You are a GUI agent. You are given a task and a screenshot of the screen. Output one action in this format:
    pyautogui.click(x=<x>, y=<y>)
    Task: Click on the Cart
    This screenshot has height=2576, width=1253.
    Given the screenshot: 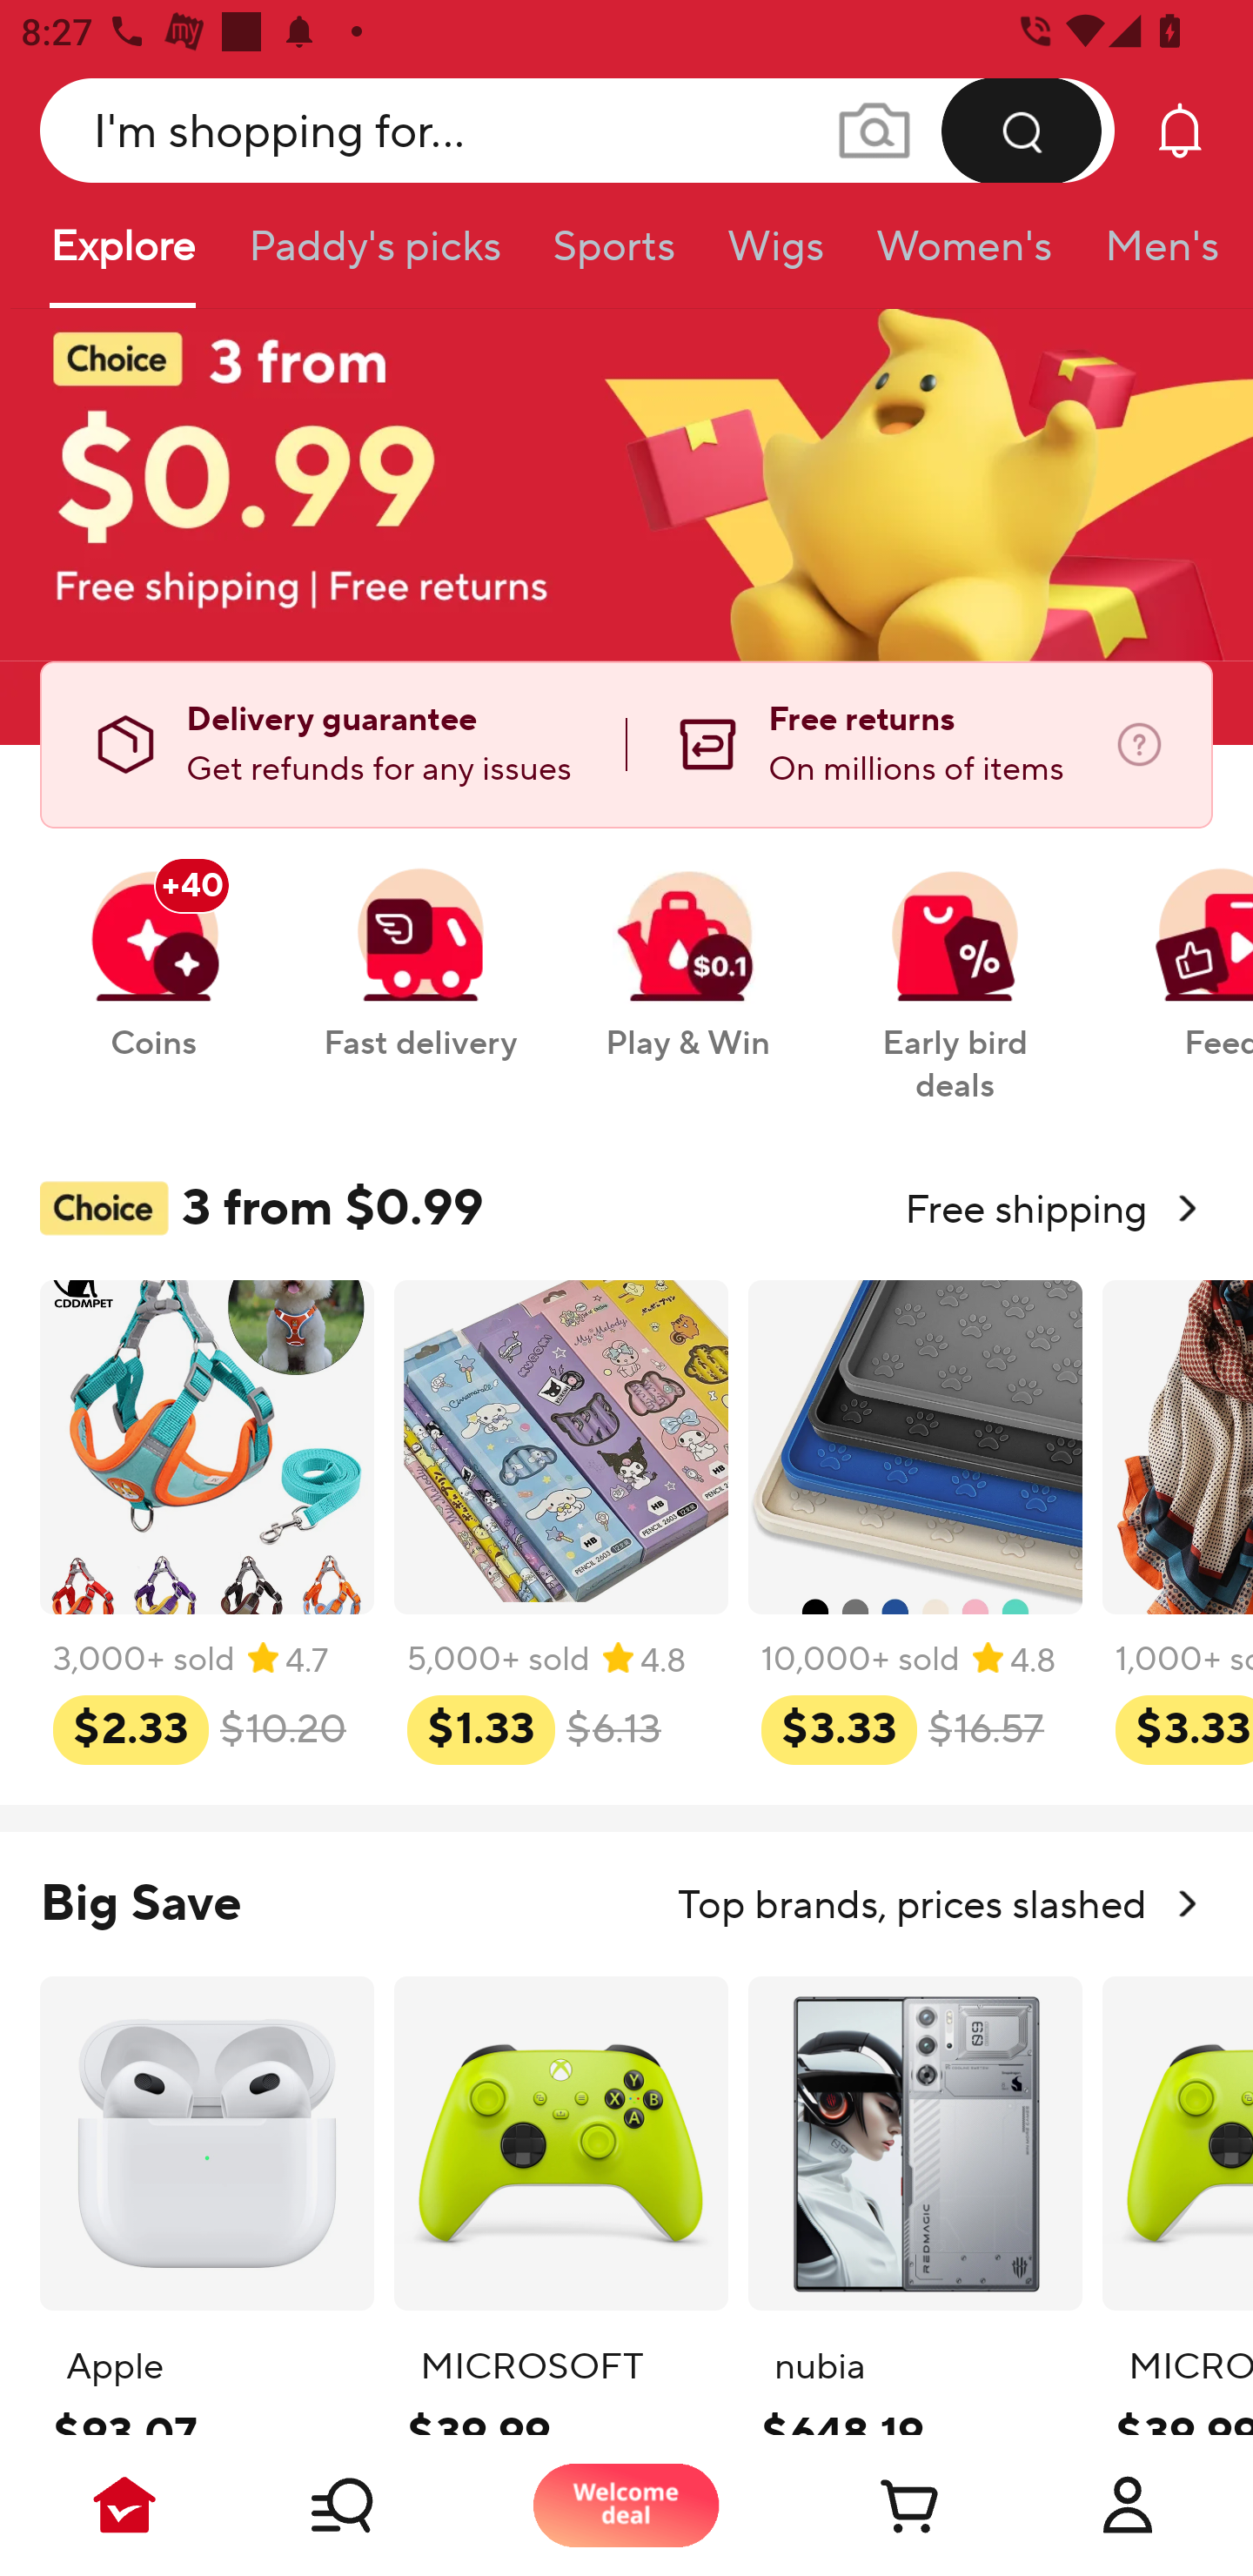 What is the action you would take?
    pyautogui.click(x=877, y=2505)
    